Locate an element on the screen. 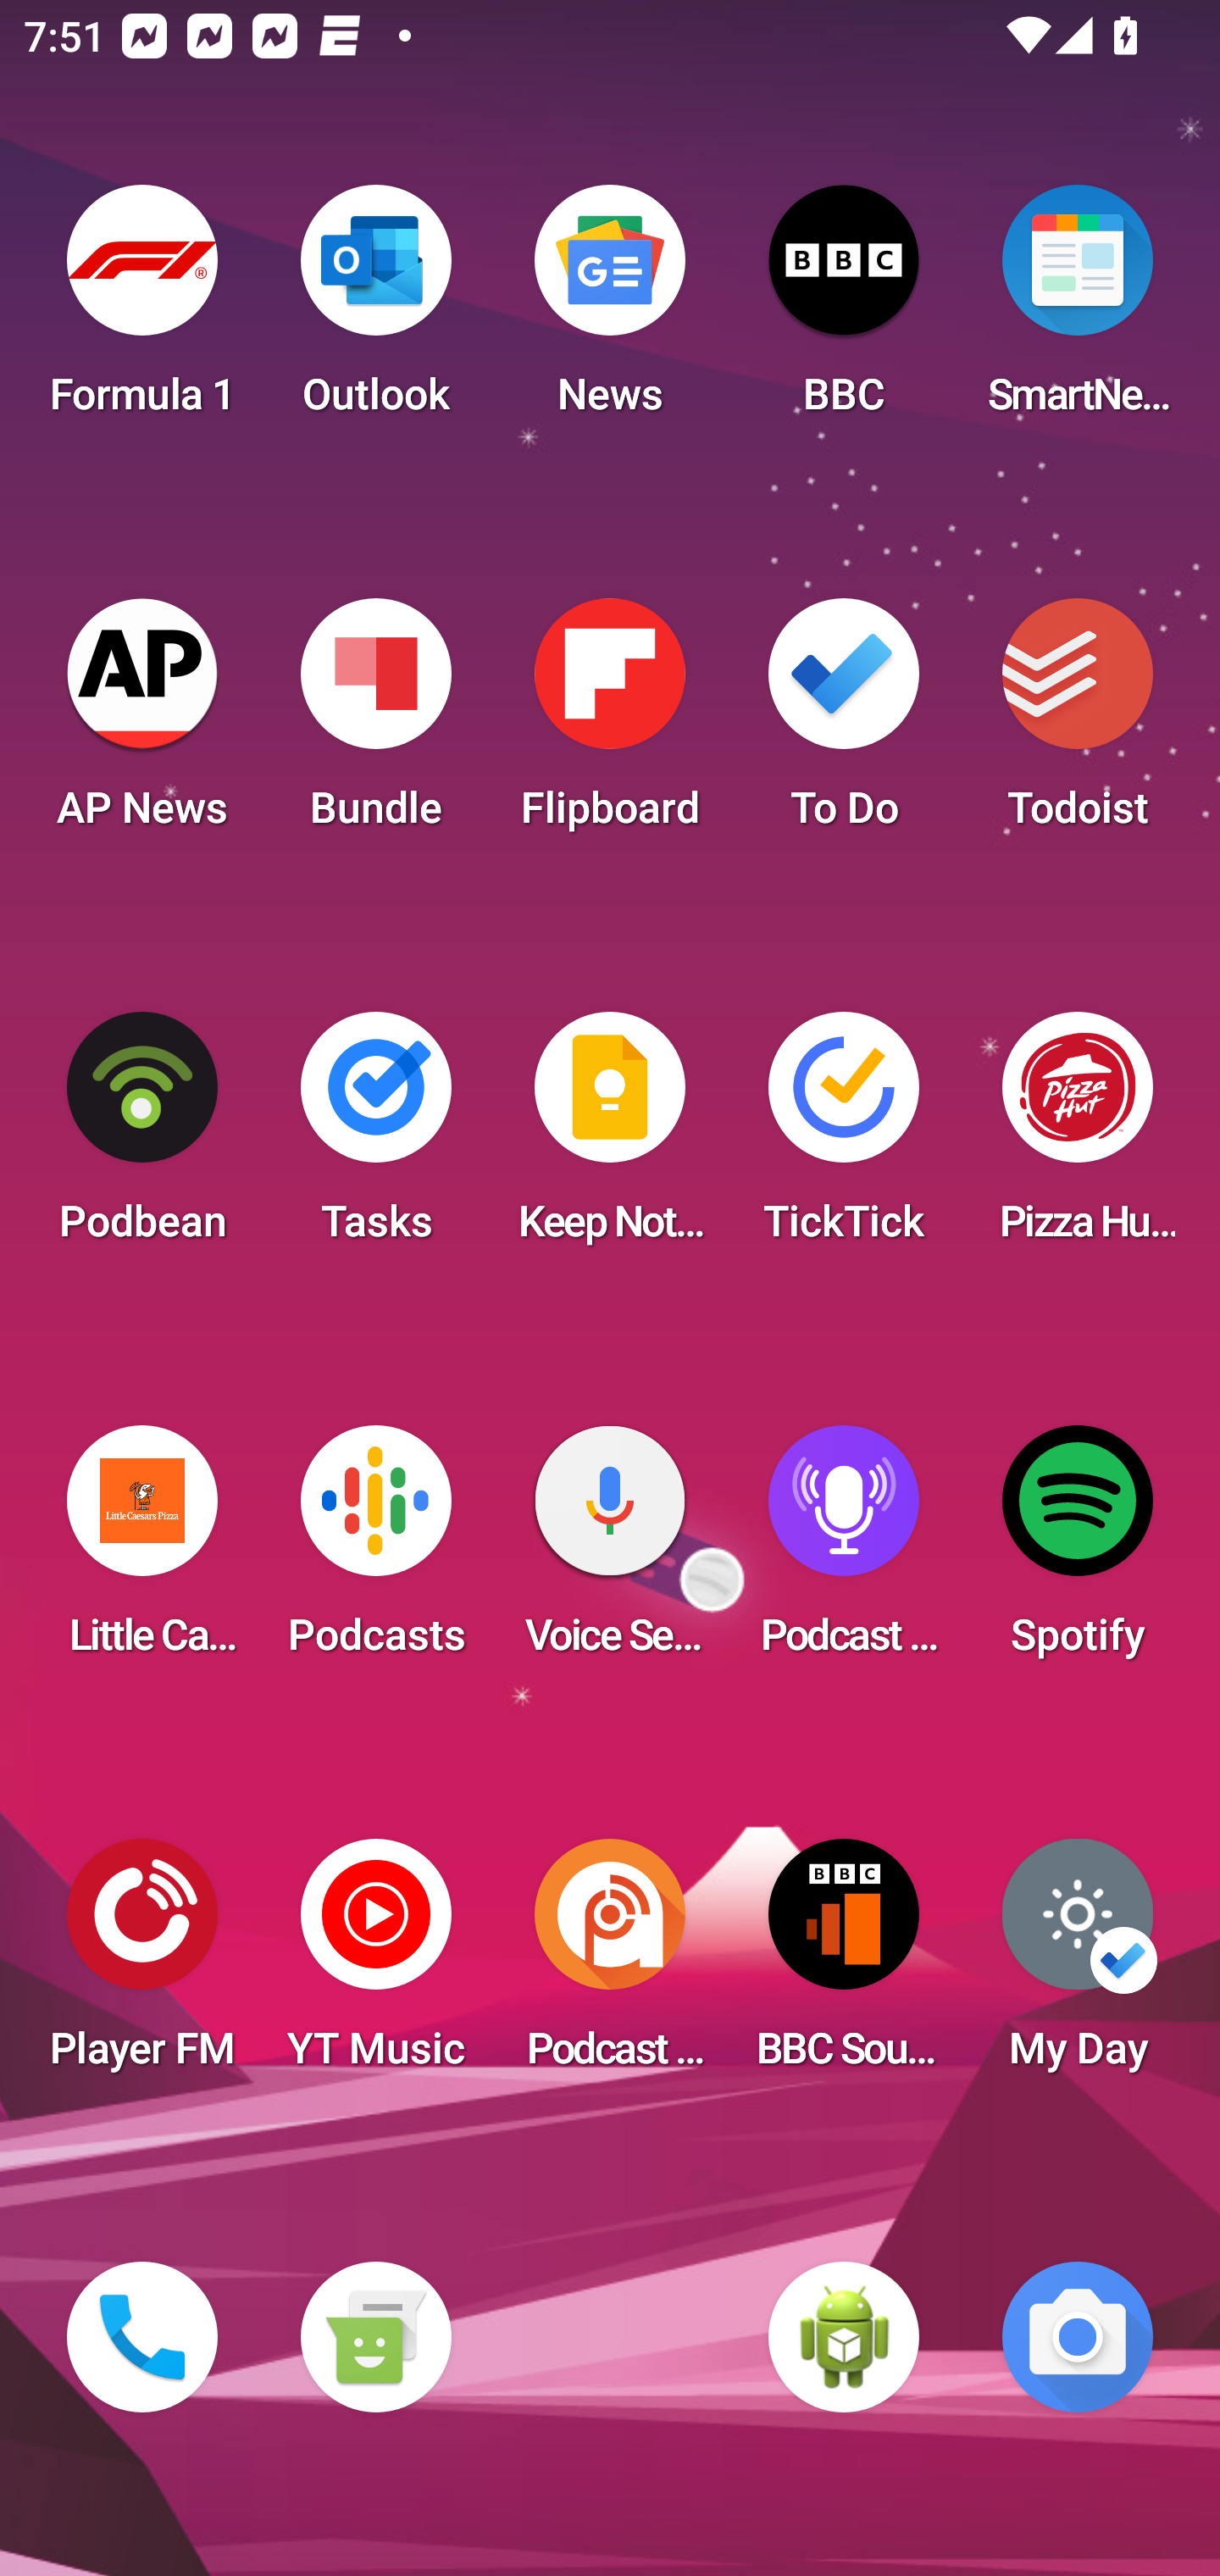  WebView Browser Tester is located at coordinates (844, 2337).